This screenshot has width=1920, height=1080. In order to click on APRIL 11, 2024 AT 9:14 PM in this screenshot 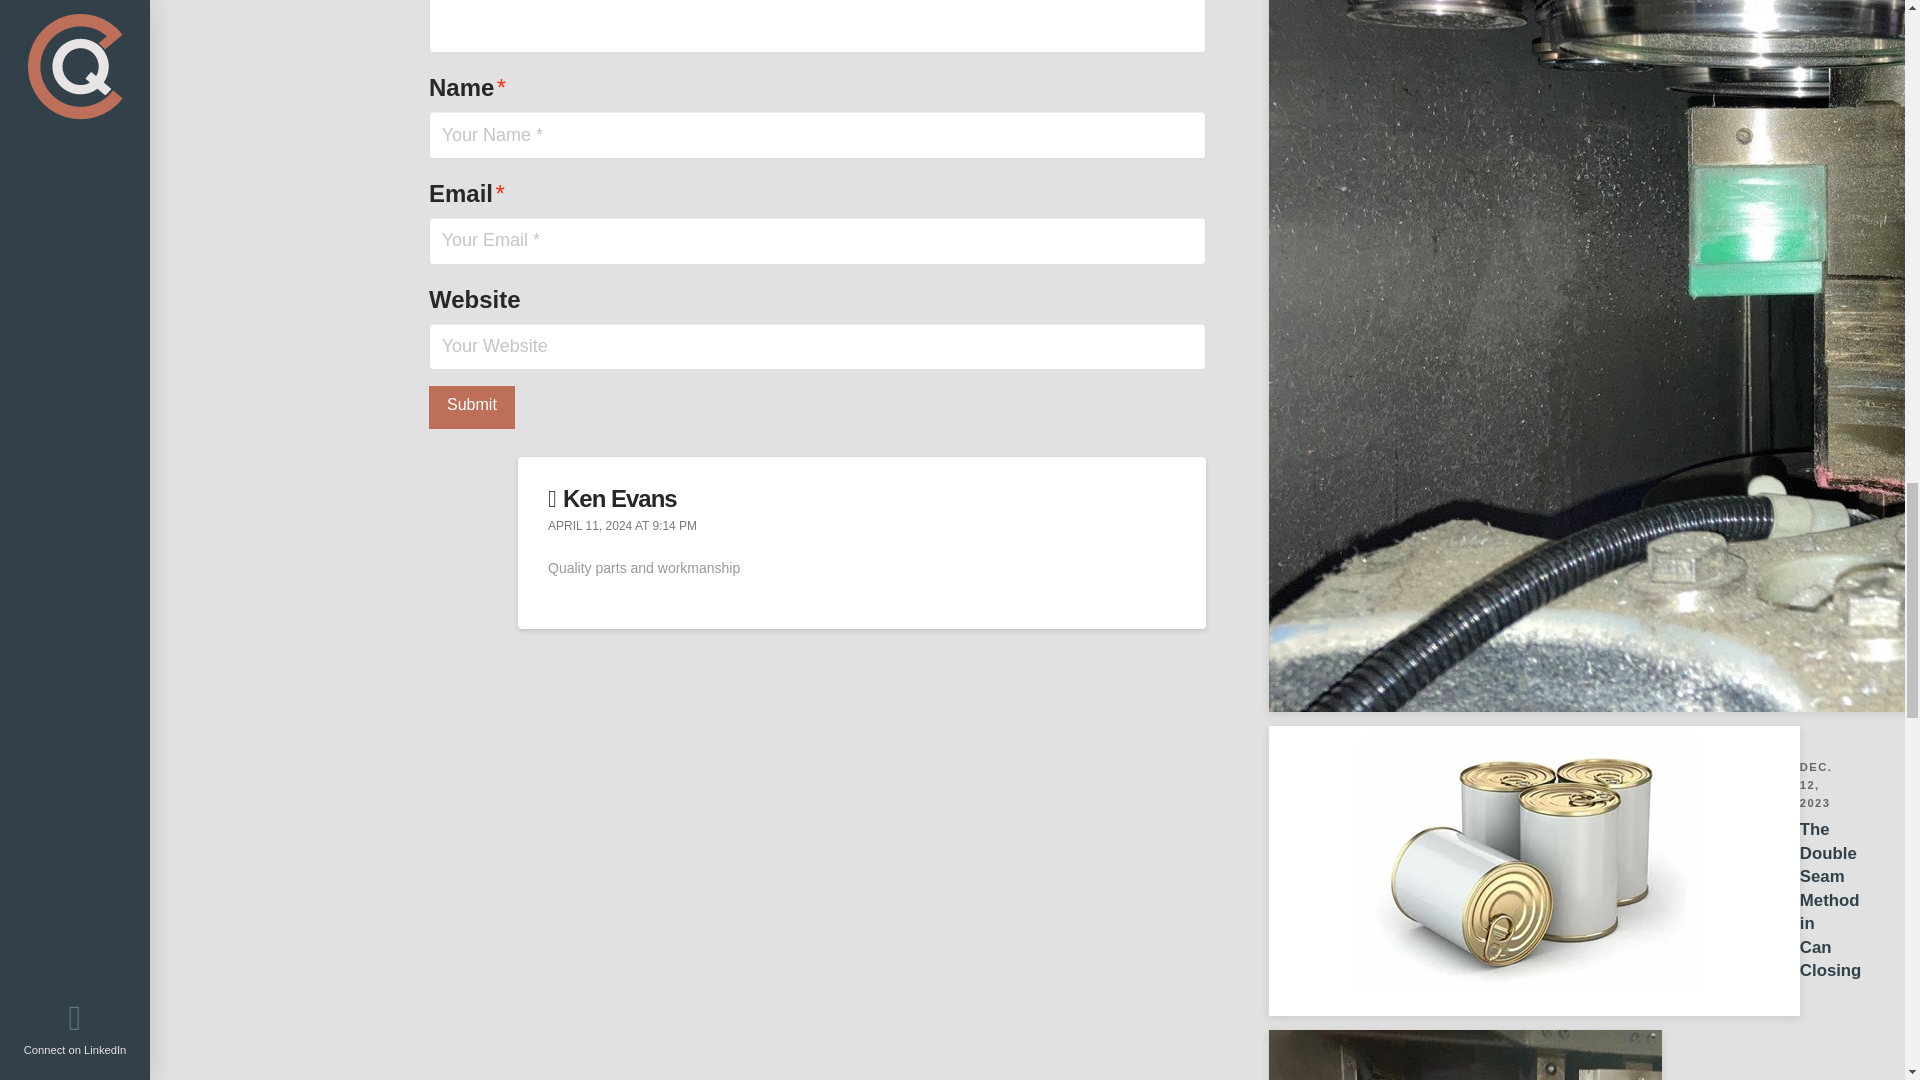, I will do `click(1448, 1055)`.